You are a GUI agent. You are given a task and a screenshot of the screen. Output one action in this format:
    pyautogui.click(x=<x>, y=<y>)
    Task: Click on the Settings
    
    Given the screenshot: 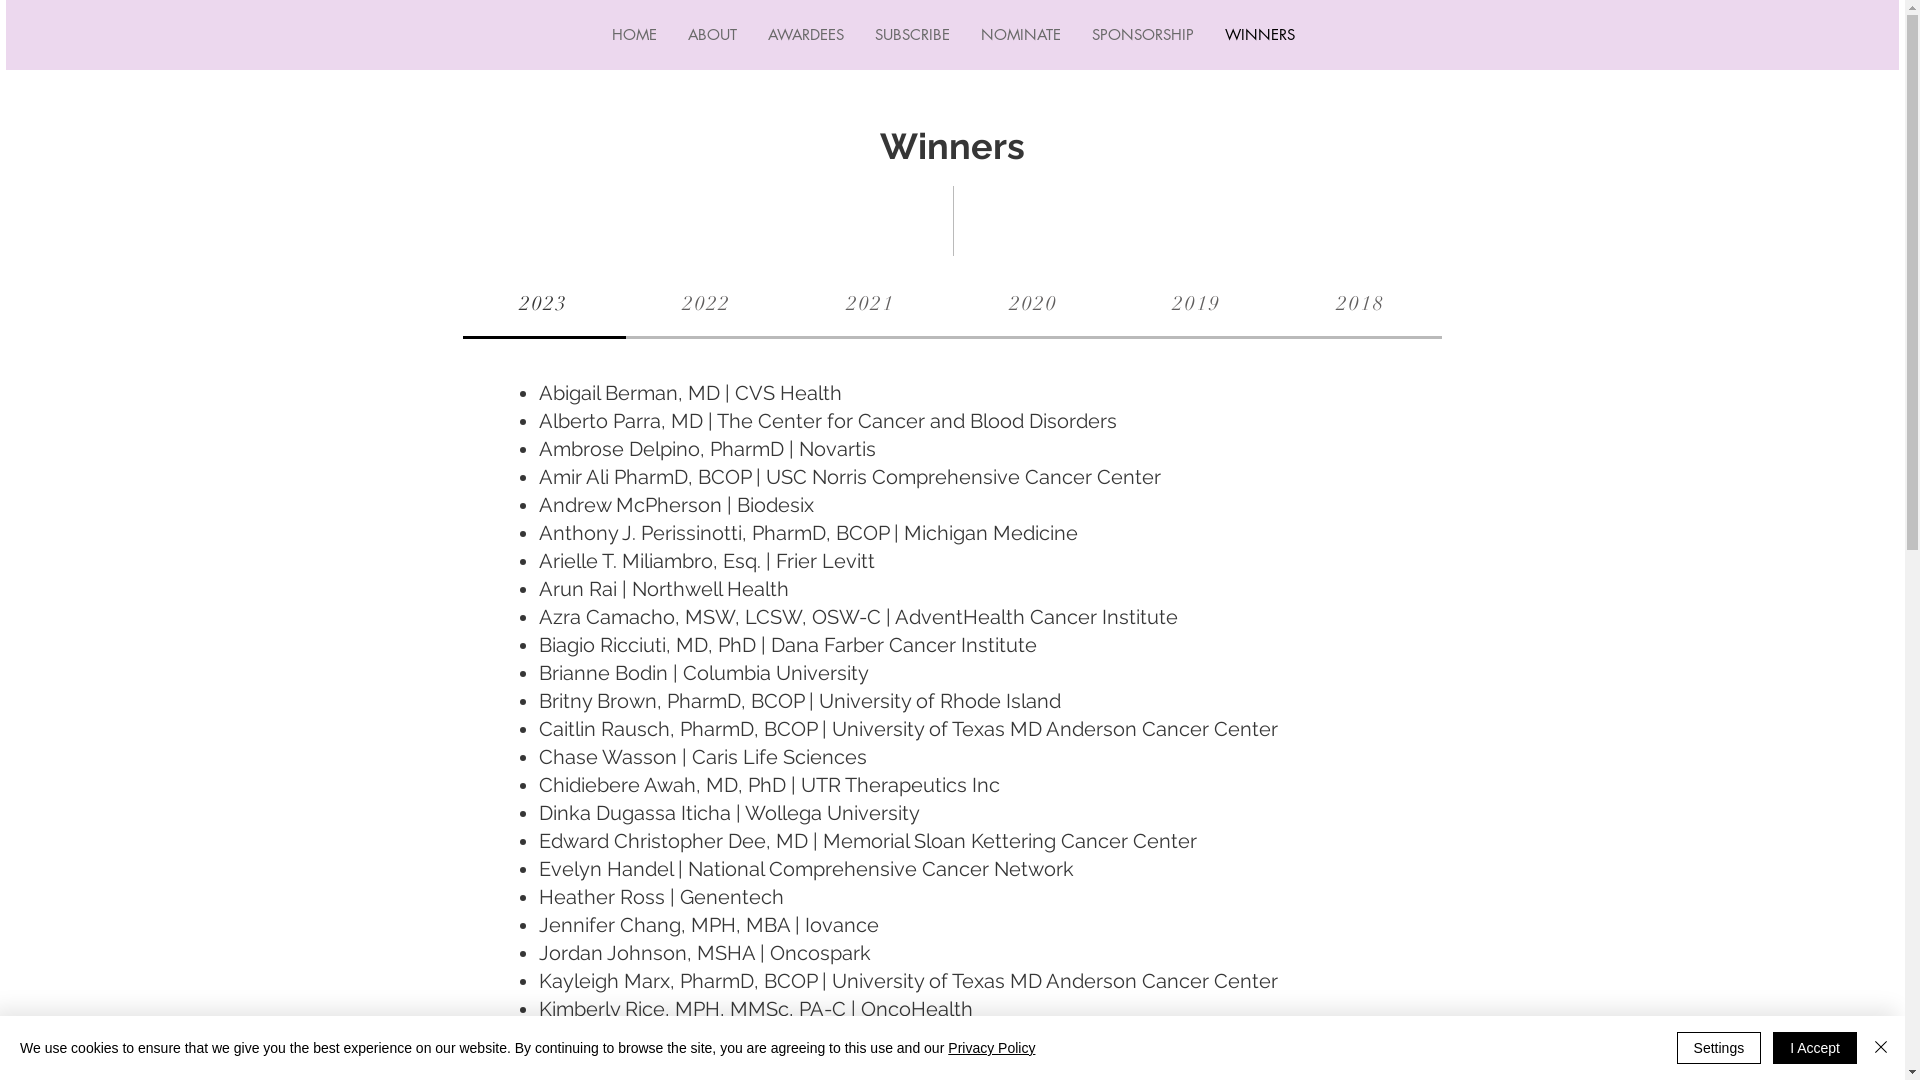 What is the action you would take?
    pyautogui.click(x=1720, y=1048)
    